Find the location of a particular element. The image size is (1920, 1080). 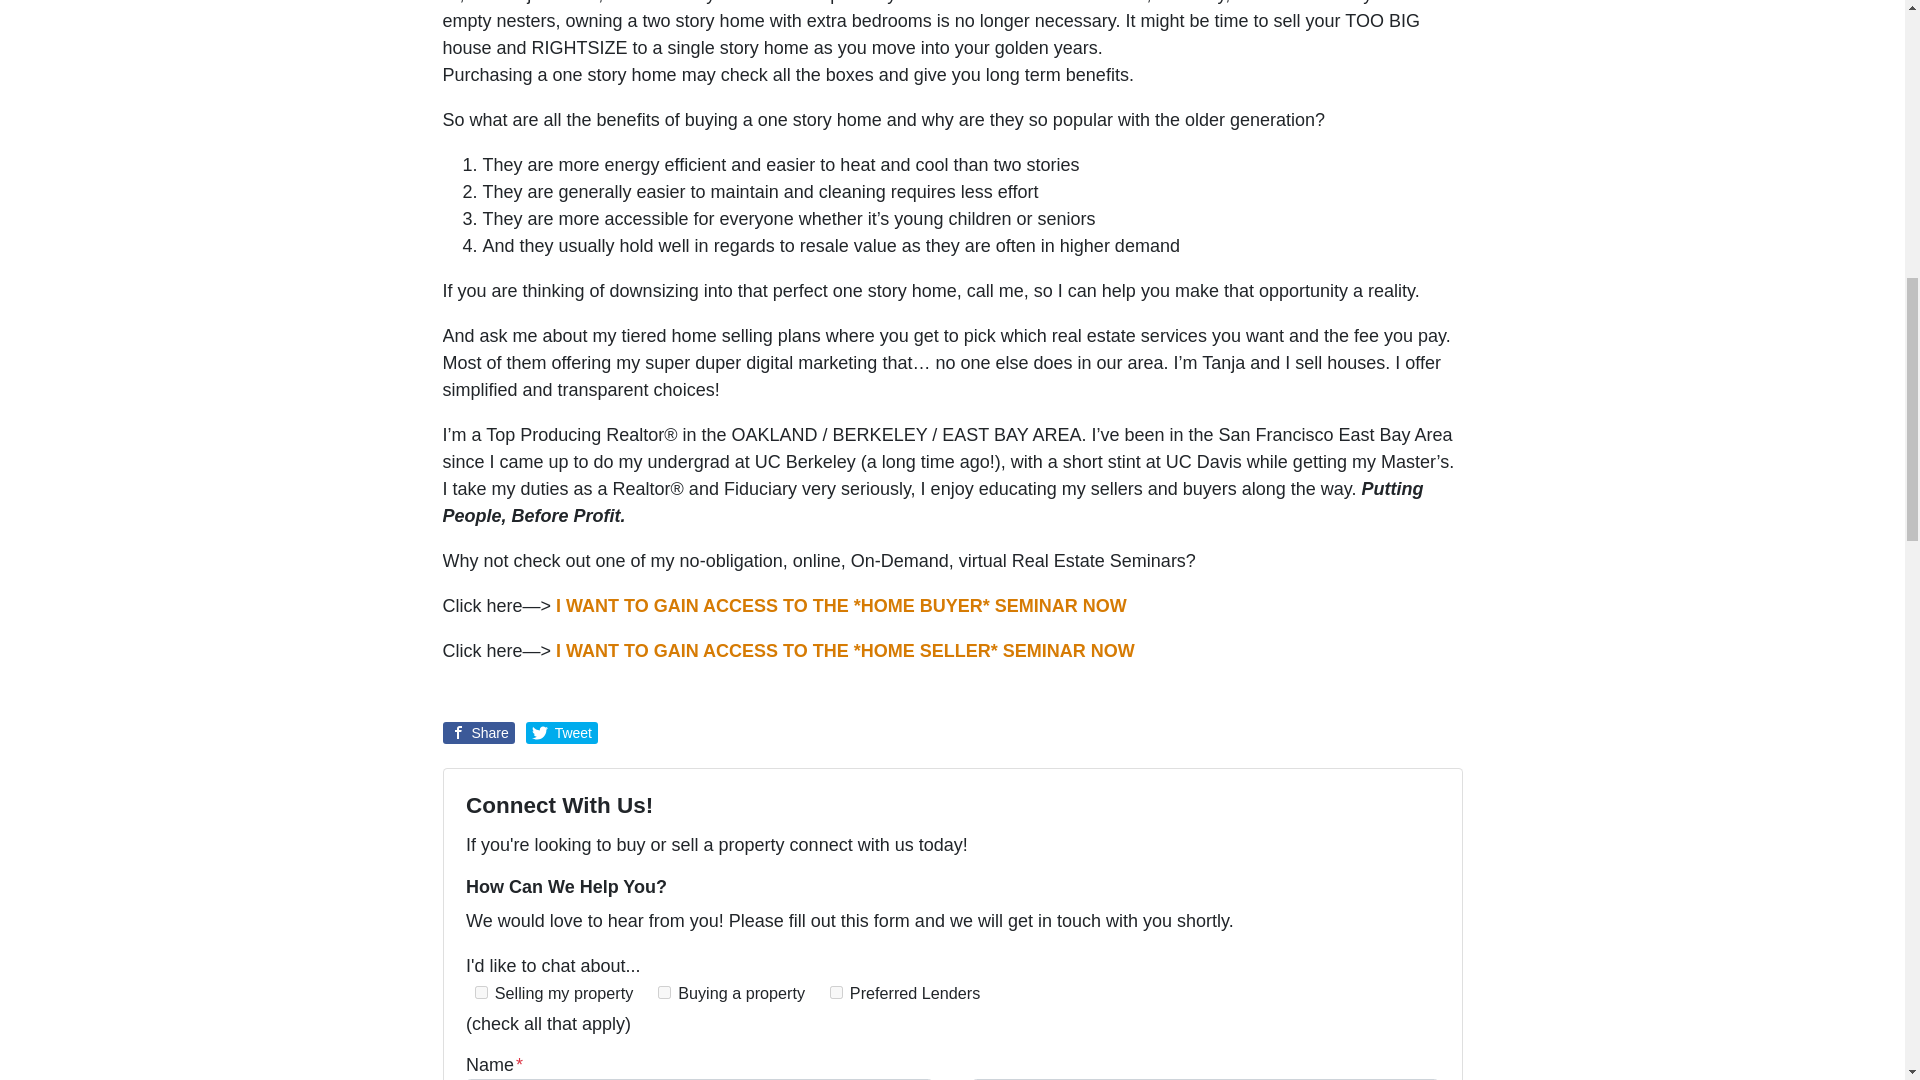

Selling my property is located at coordinates (480, 992).